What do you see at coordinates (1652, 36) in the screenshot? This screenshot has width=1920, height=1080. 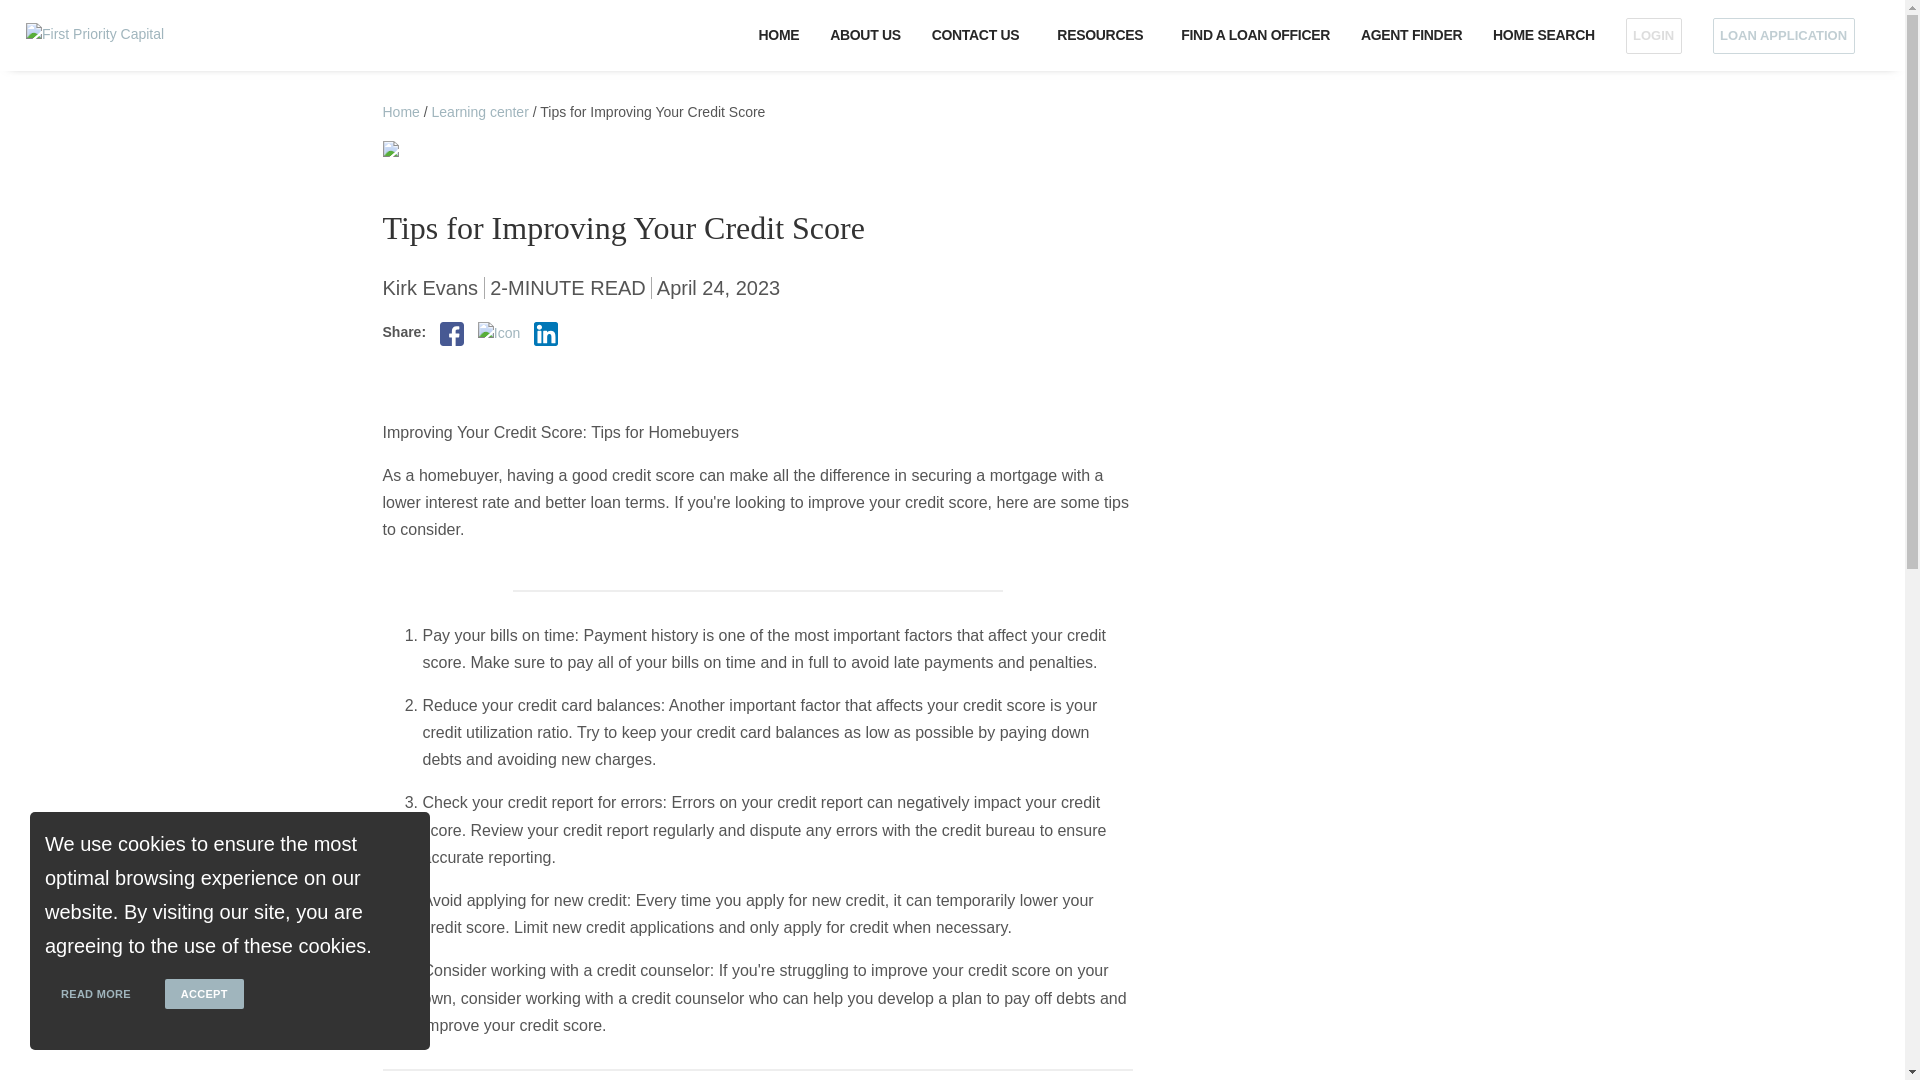 I see `LOGIN` at bounding box center [1652, 36].